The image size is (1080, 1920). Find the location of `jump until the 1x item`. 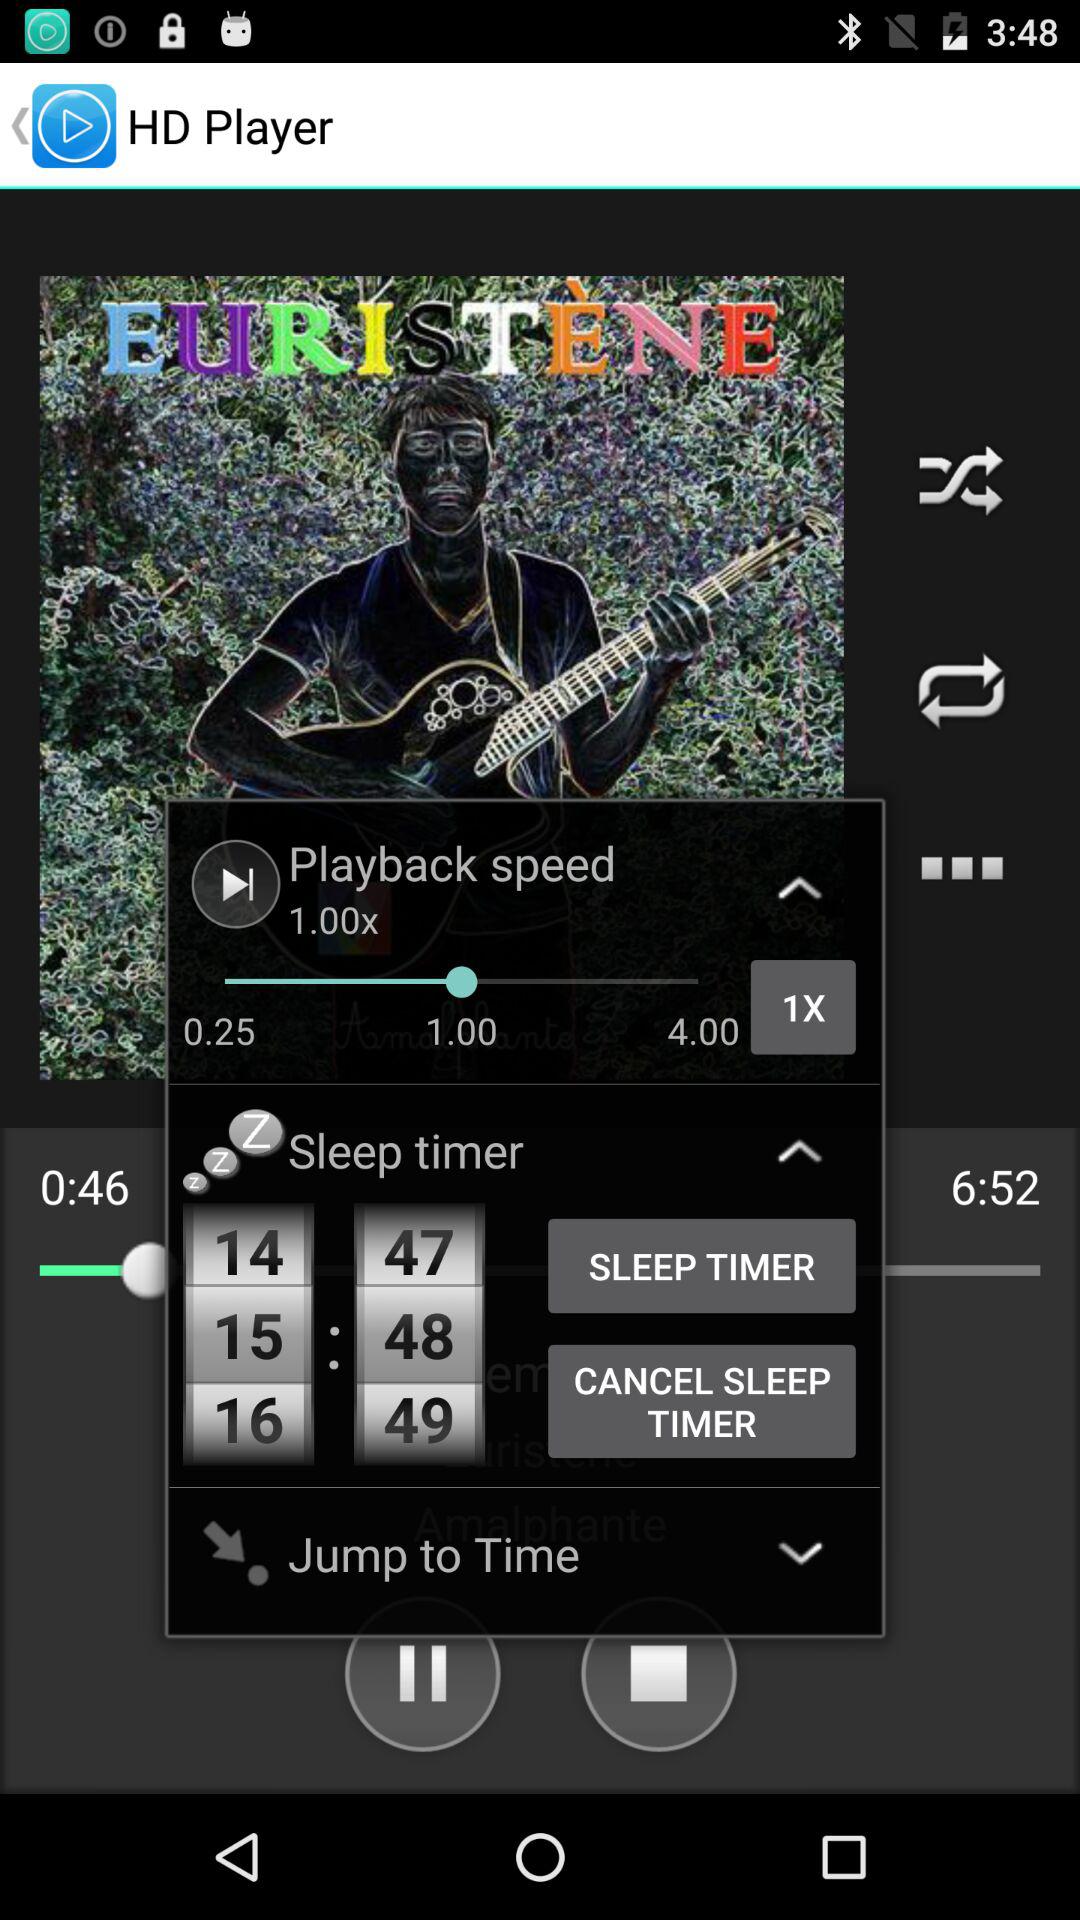

jump until the 1x item is located at coordinates (803, 1007).